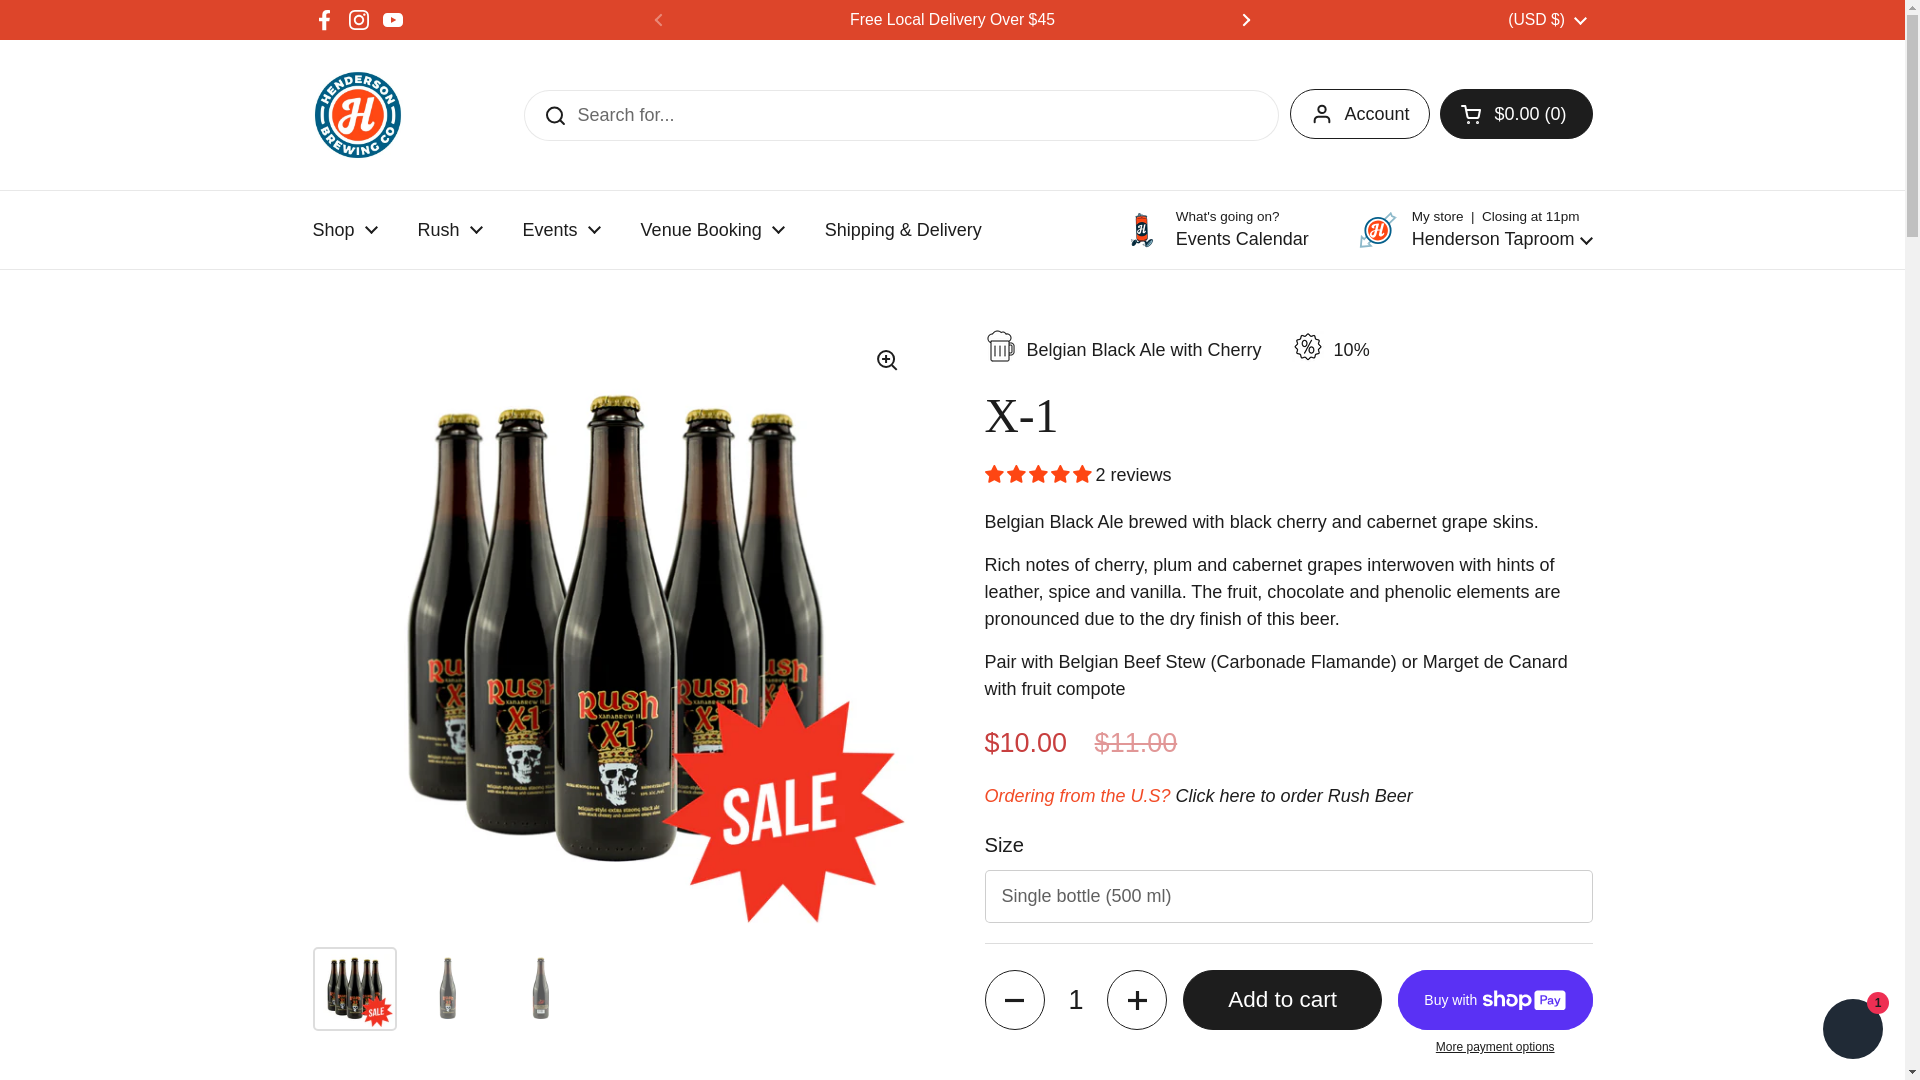 The width and height of the screenshot is (1920, 1080). Describe the element at coordinates (1516, 112) in the screenshot. I see `Open cart` at that location.